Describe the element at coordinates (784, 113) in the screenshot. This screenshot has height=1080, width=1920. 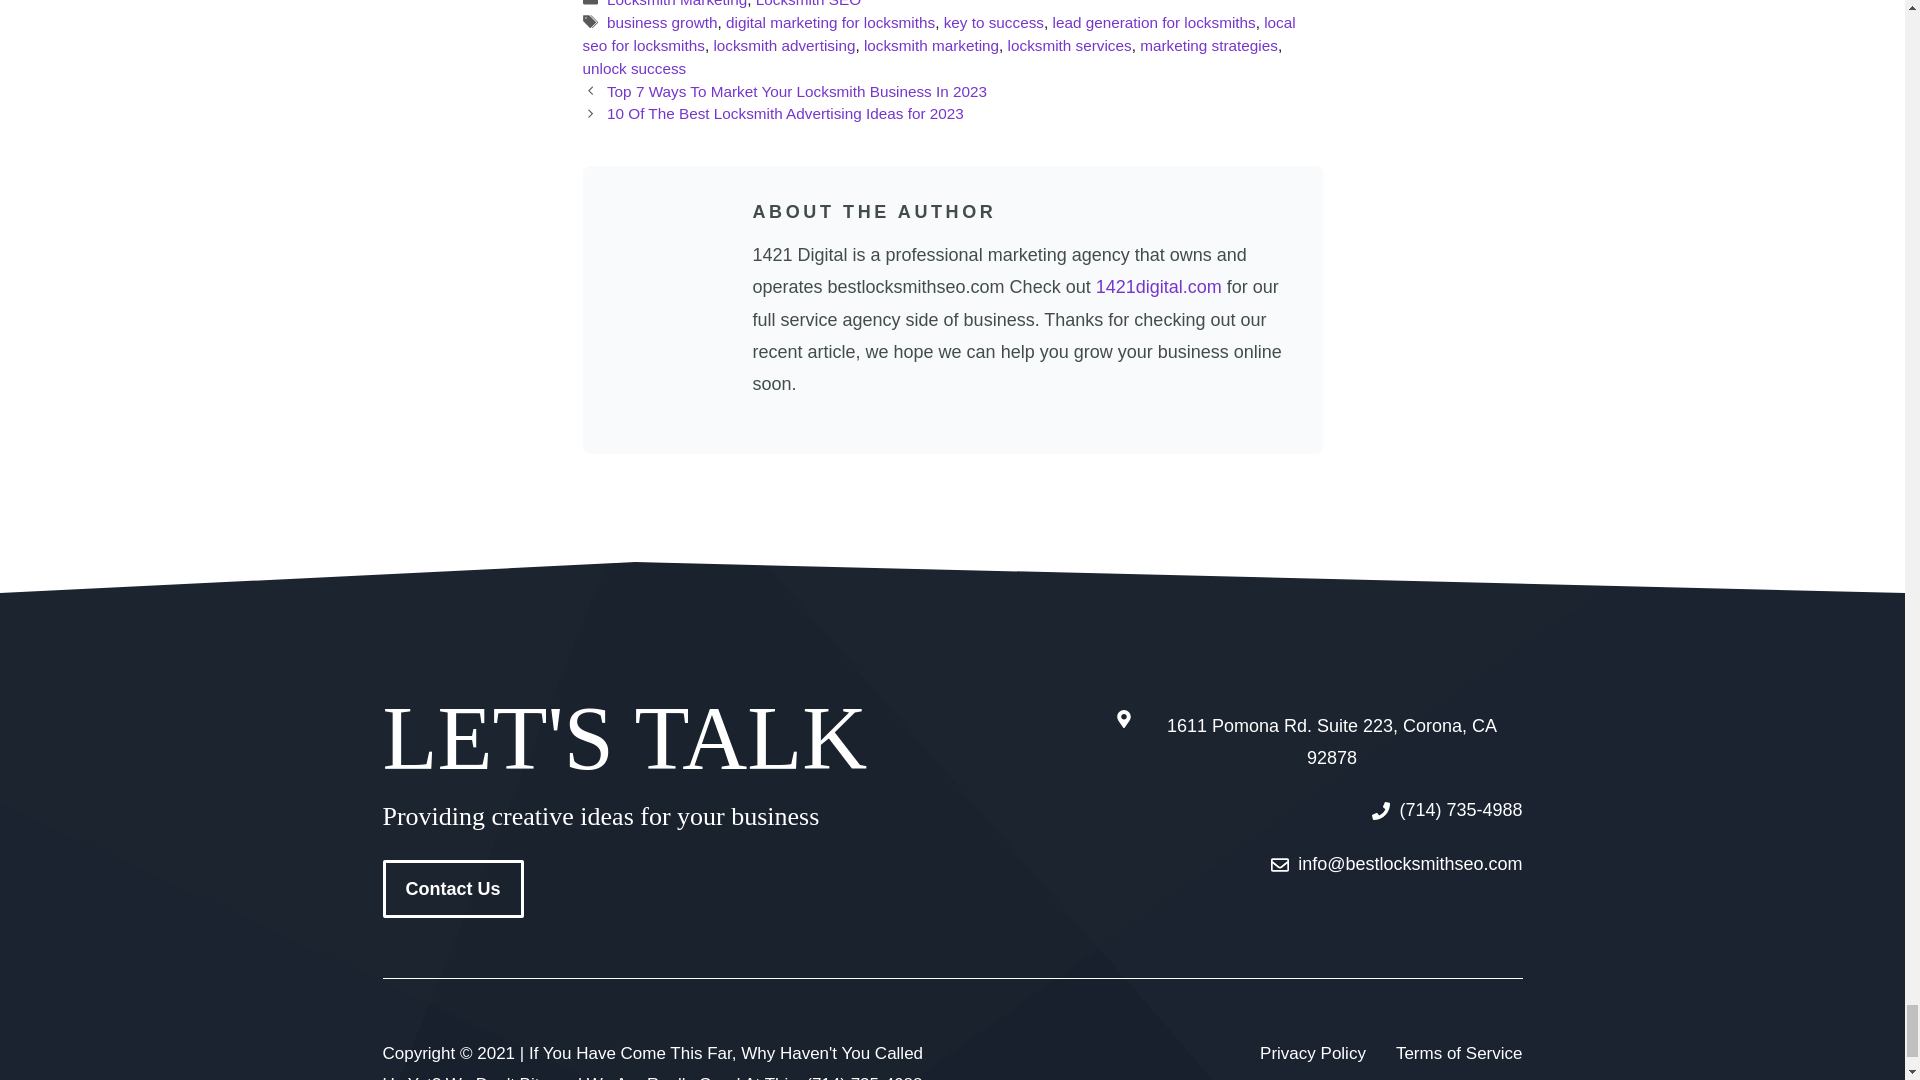
I see `Next` at that location.